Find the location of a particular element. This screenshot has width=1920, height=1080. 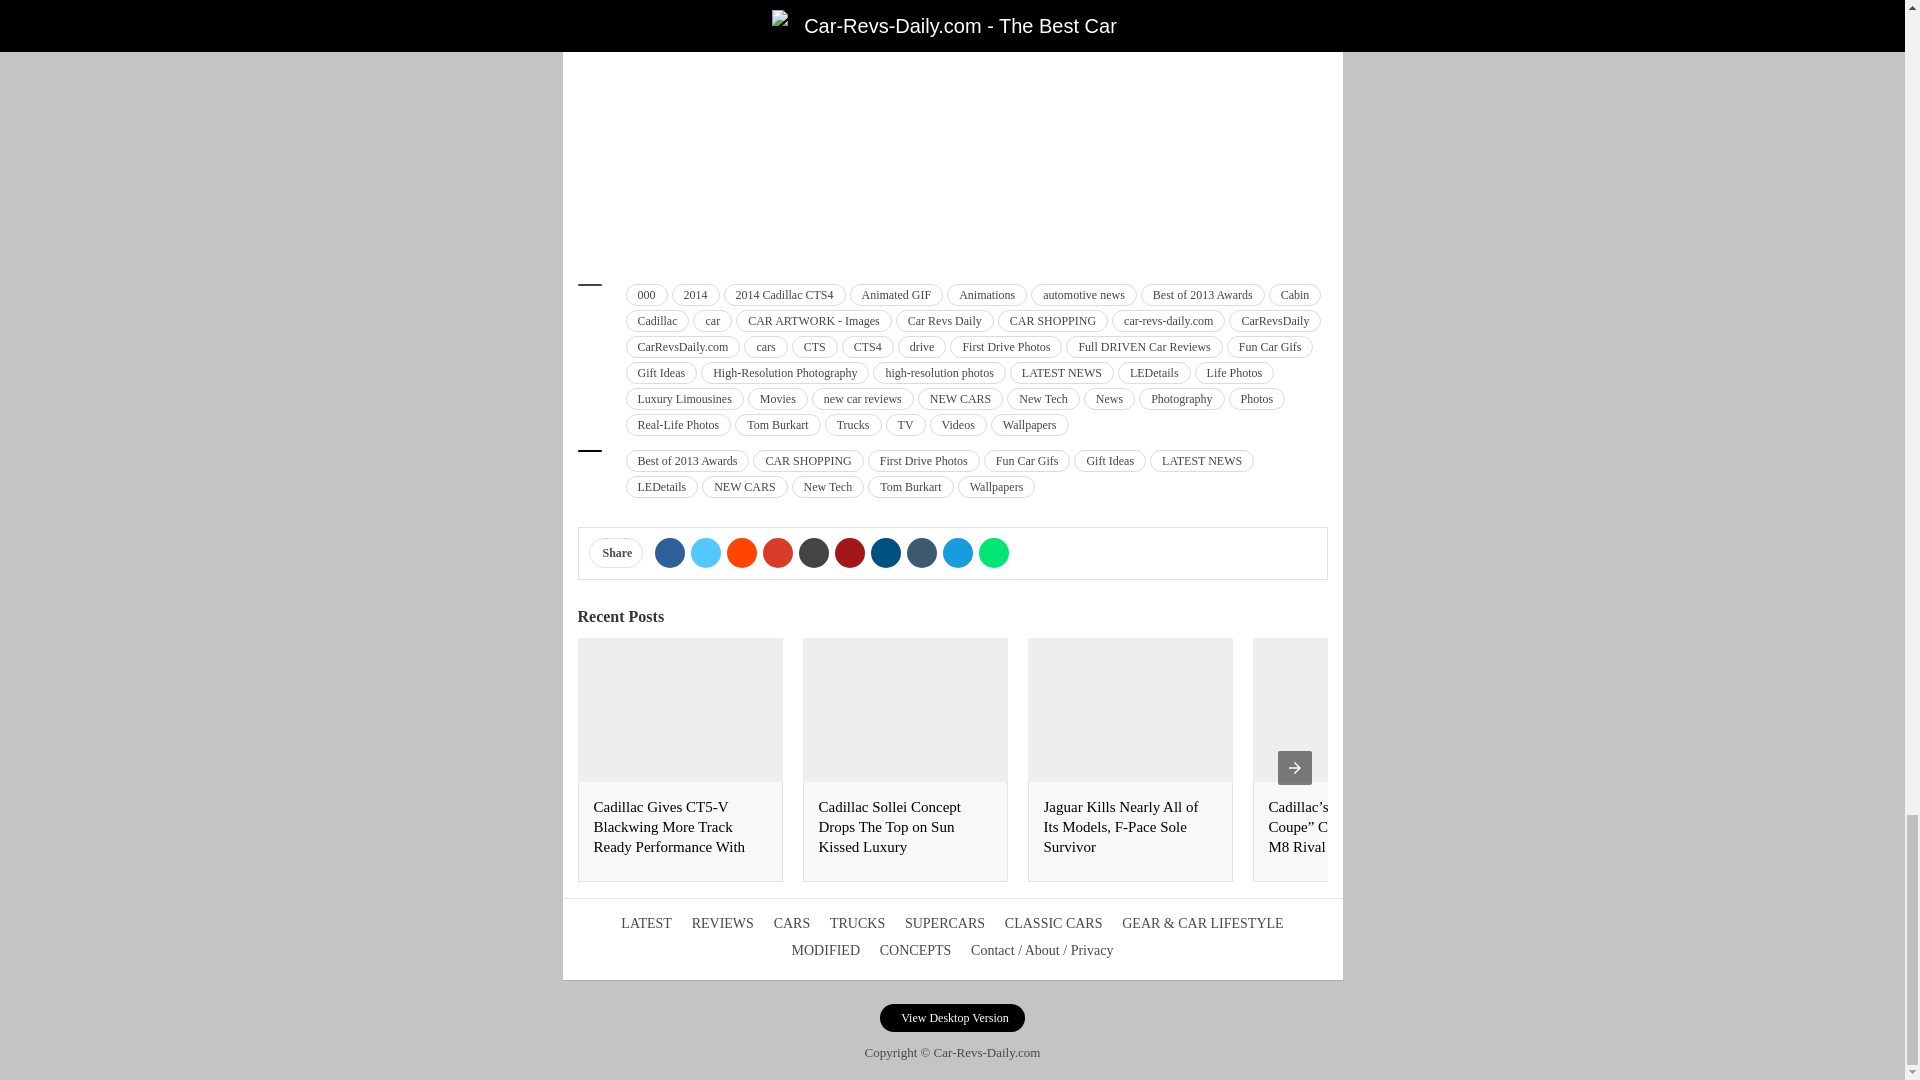

2014 is located at coordinates (696, 294).